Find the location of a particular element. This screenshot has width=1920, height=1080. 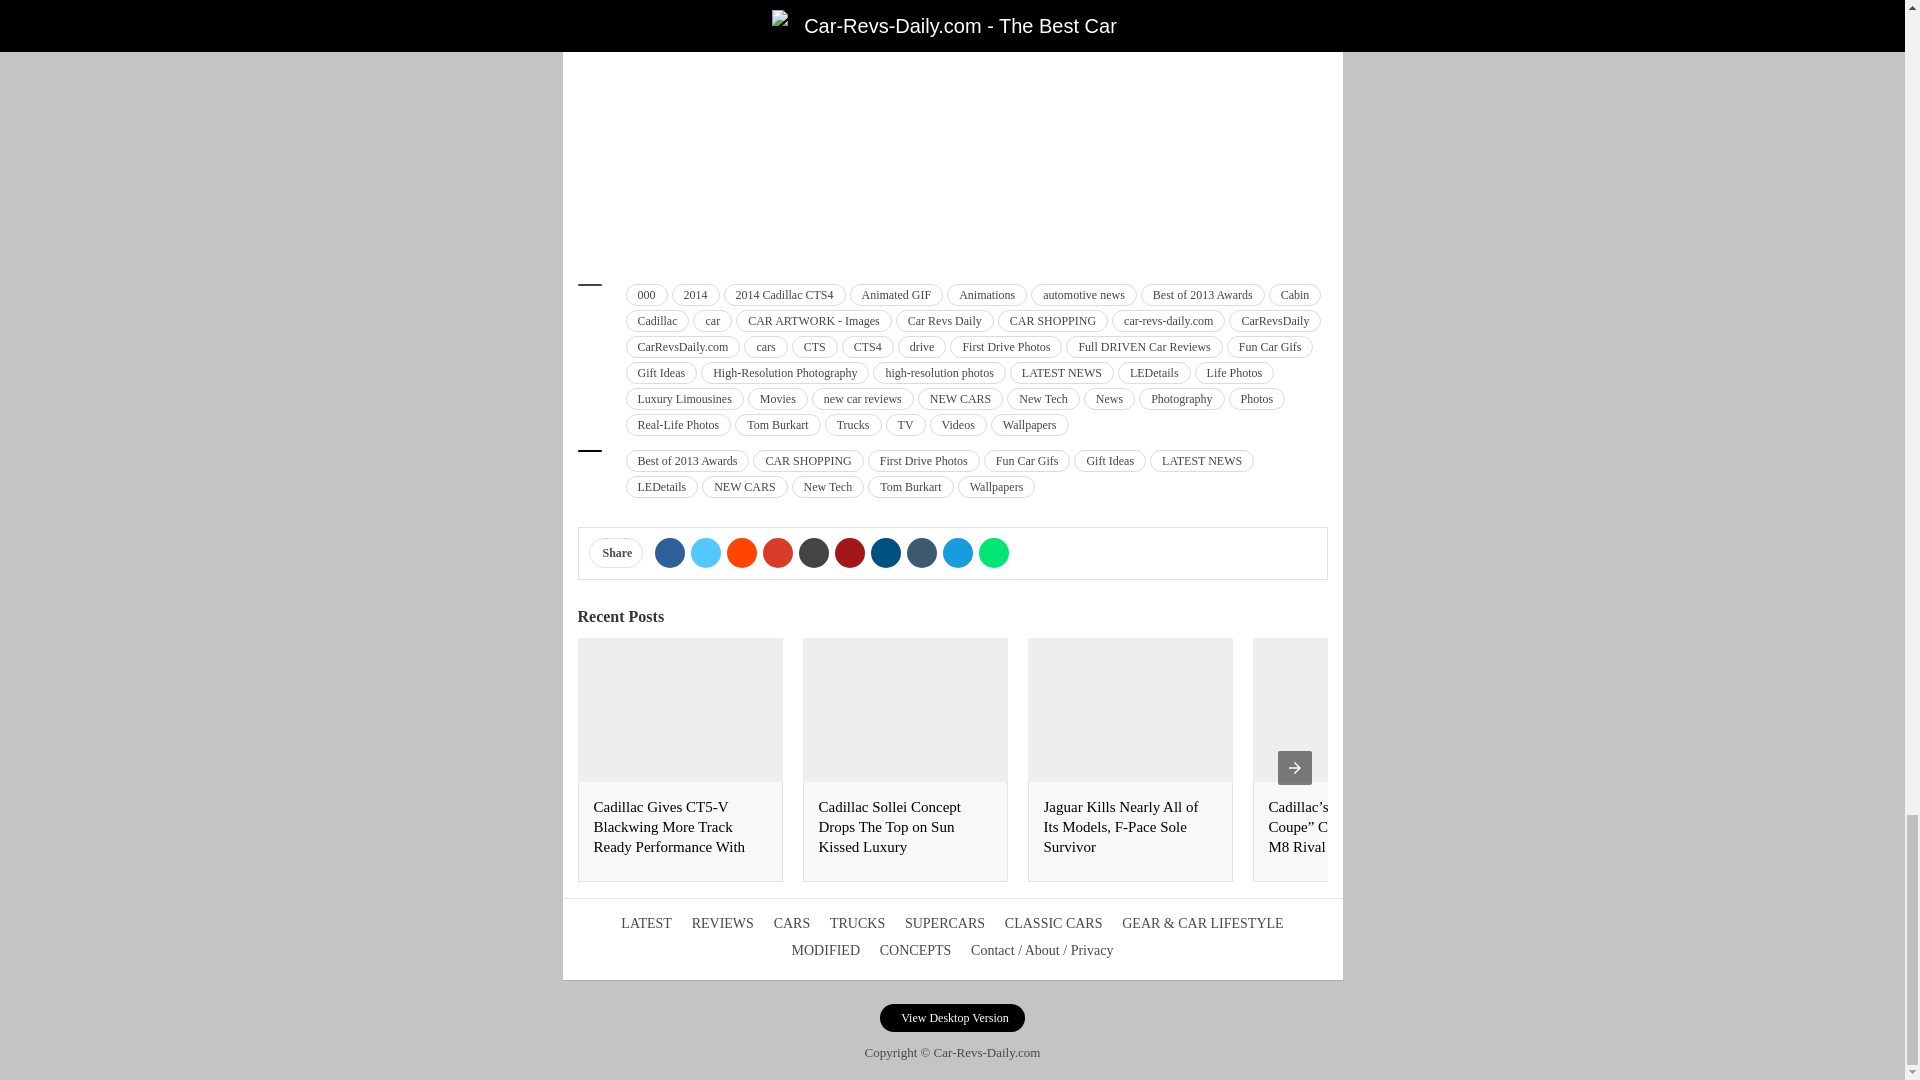

2014 is located at coordinates (696, 294).